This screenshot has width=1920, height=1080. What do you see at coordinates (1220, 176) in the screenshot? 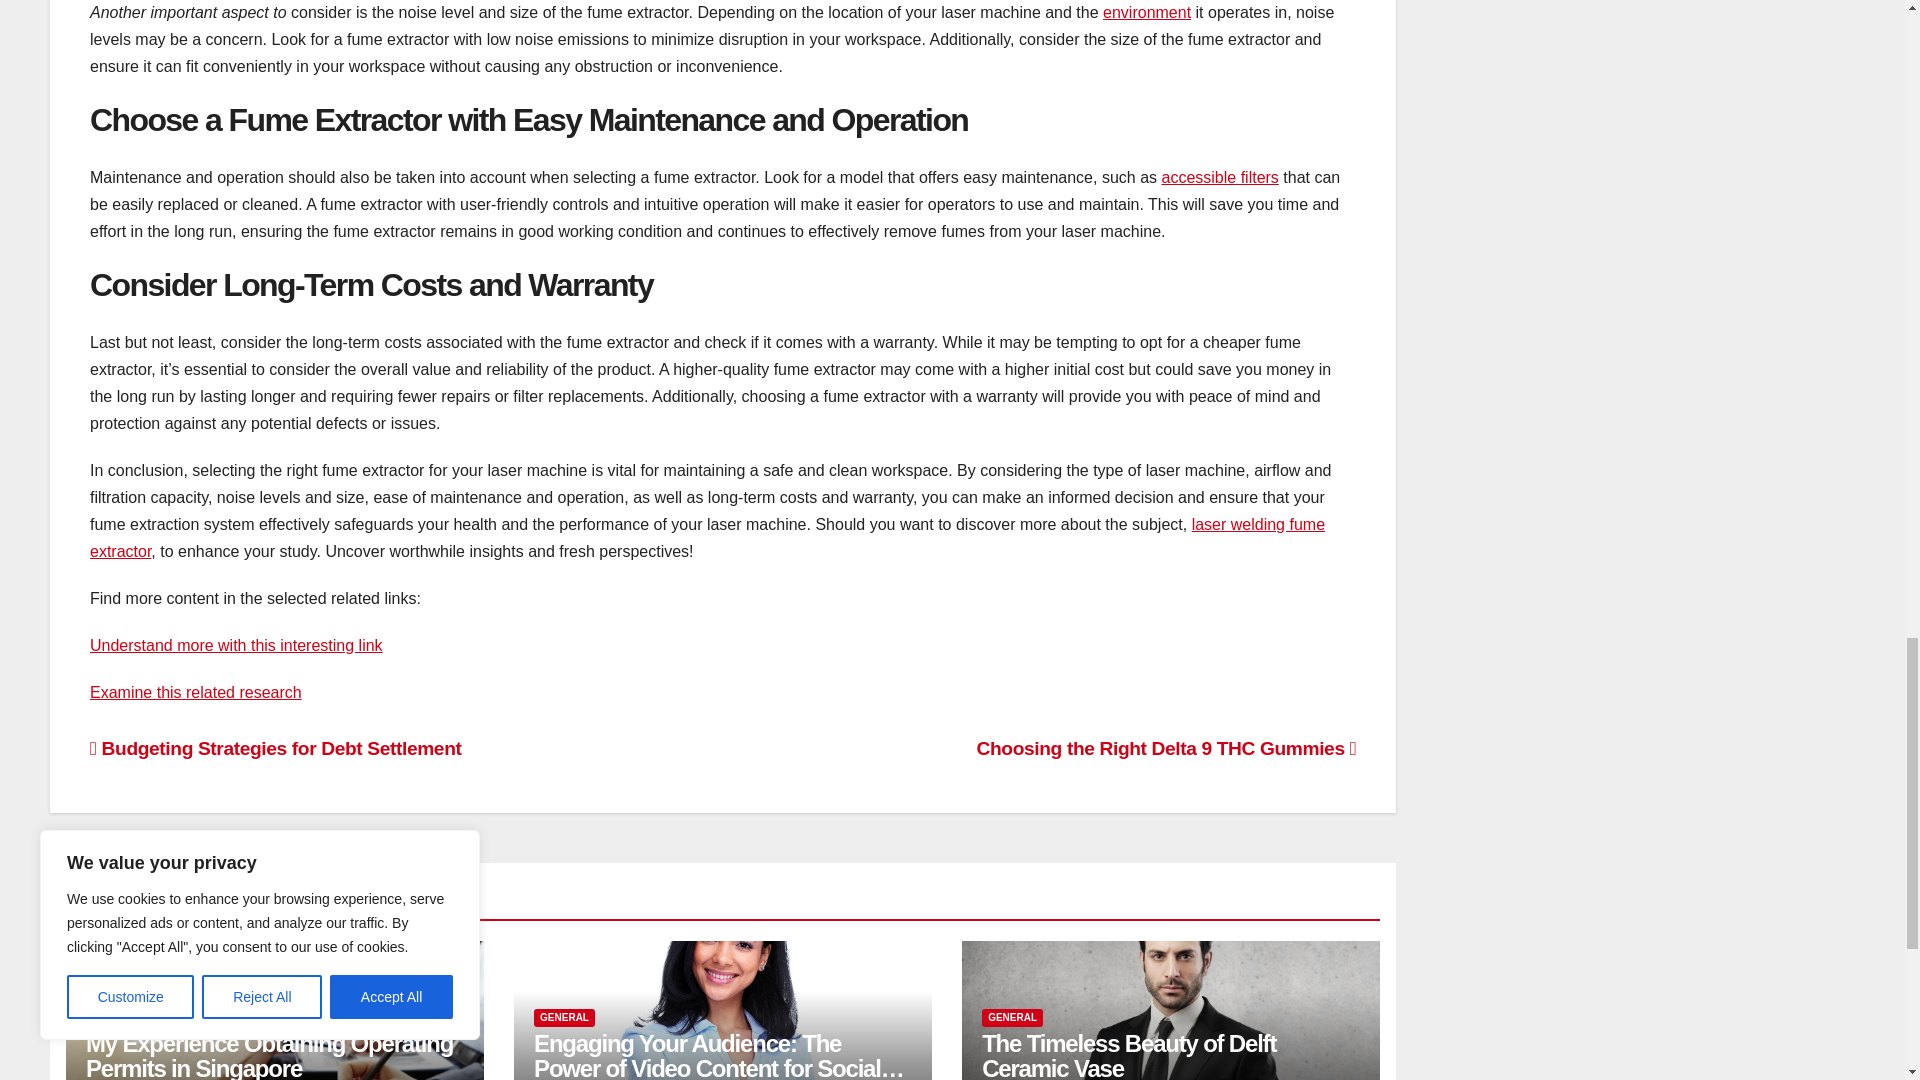
I see `accessible filters` at bounding box center [1220, 176].